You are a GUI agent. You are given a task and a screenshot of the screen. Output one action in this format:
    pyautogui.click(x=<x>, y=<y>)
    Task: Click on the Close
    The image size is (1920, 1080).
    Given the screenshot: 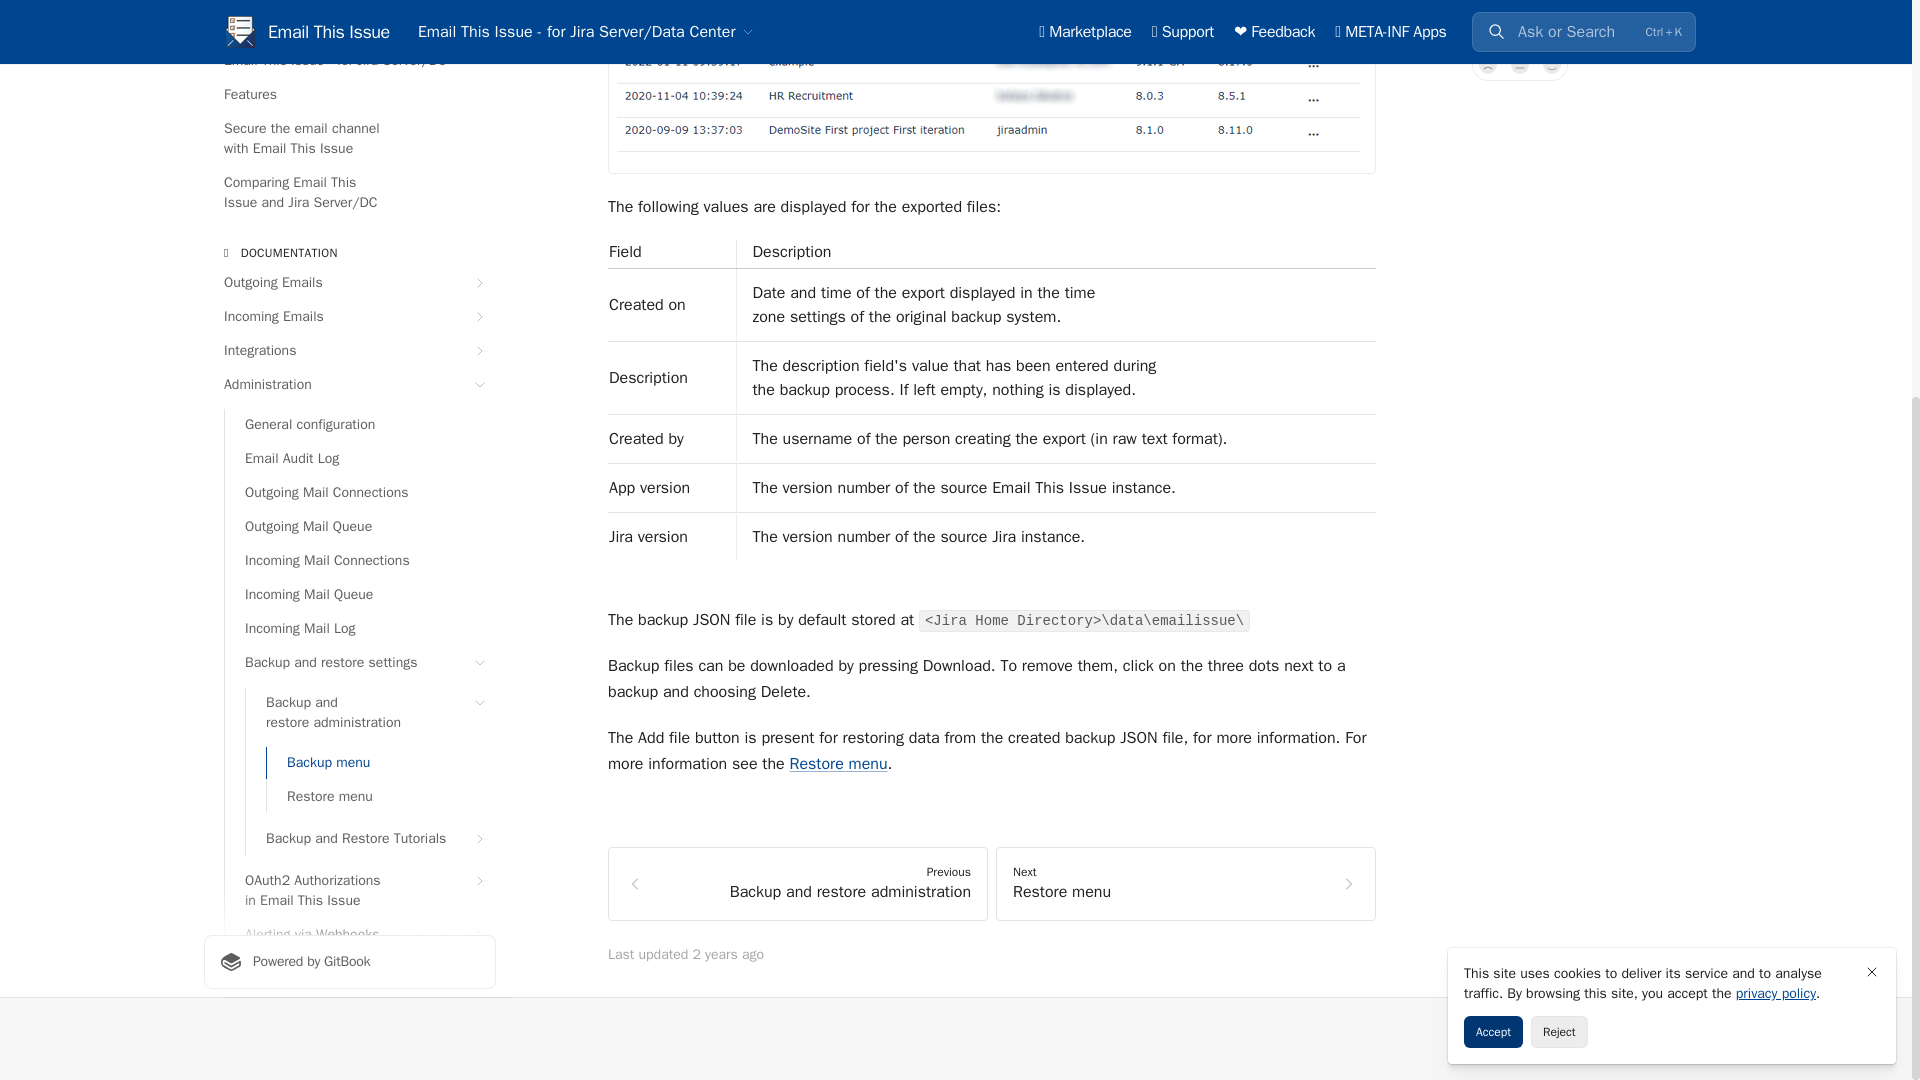 What is the action you would take?
    pyautogui.click(x=1872, y=344)
    